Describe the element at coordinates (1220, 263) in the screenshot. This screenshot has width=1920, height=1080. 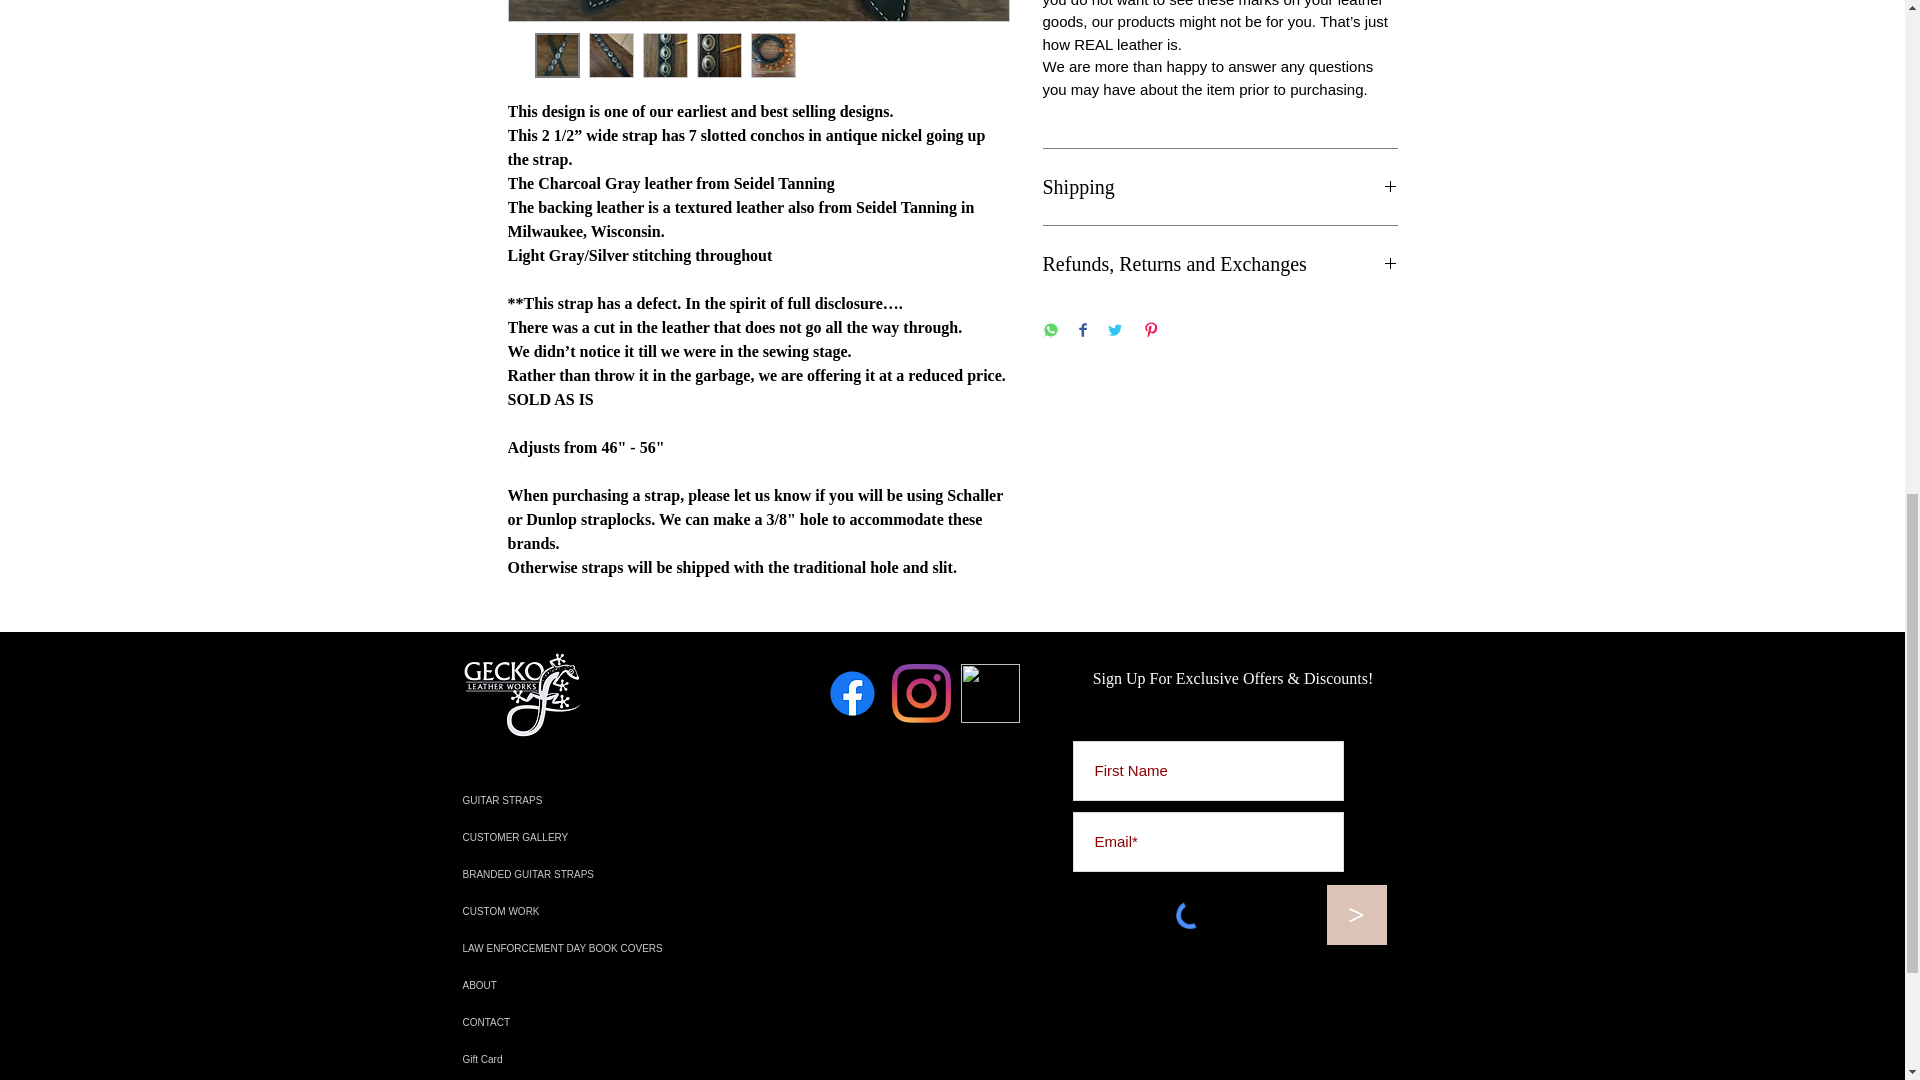
I see `Refunds, Returns and Exchanges` at that location.